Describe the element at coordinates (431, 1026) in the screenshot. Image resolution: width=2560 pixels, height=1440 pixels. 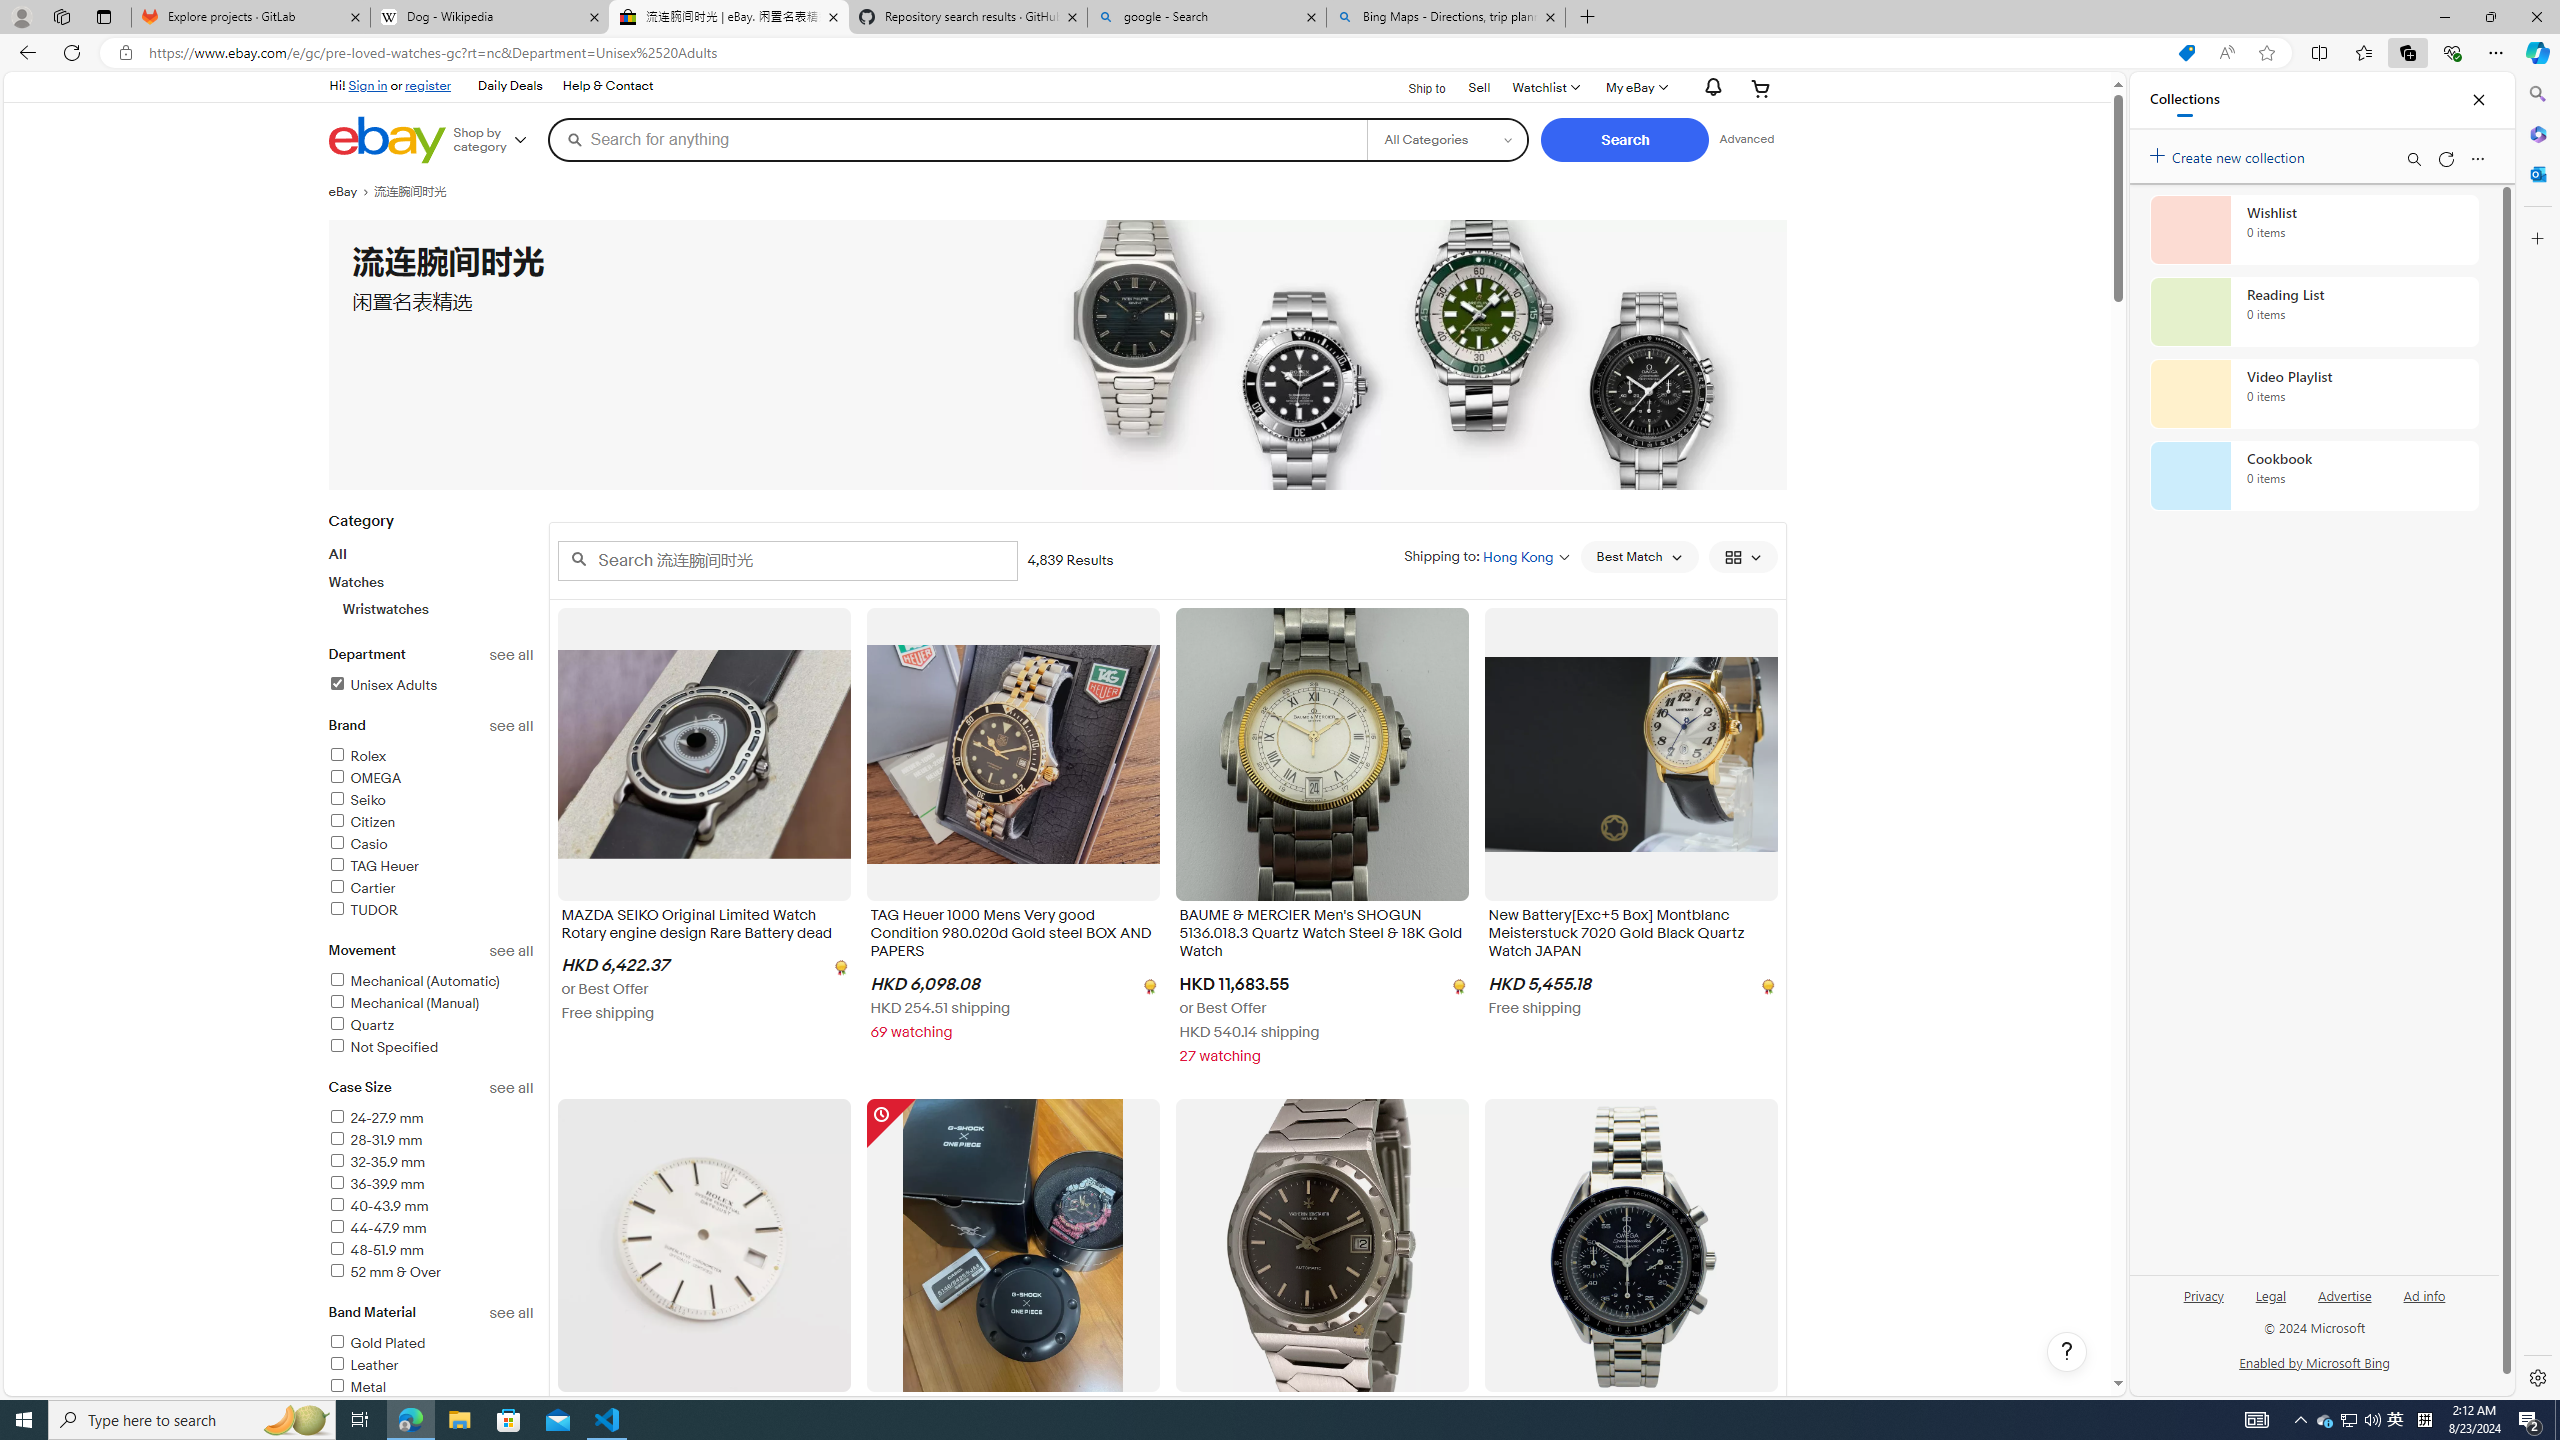
I see `Quartz` at that location.